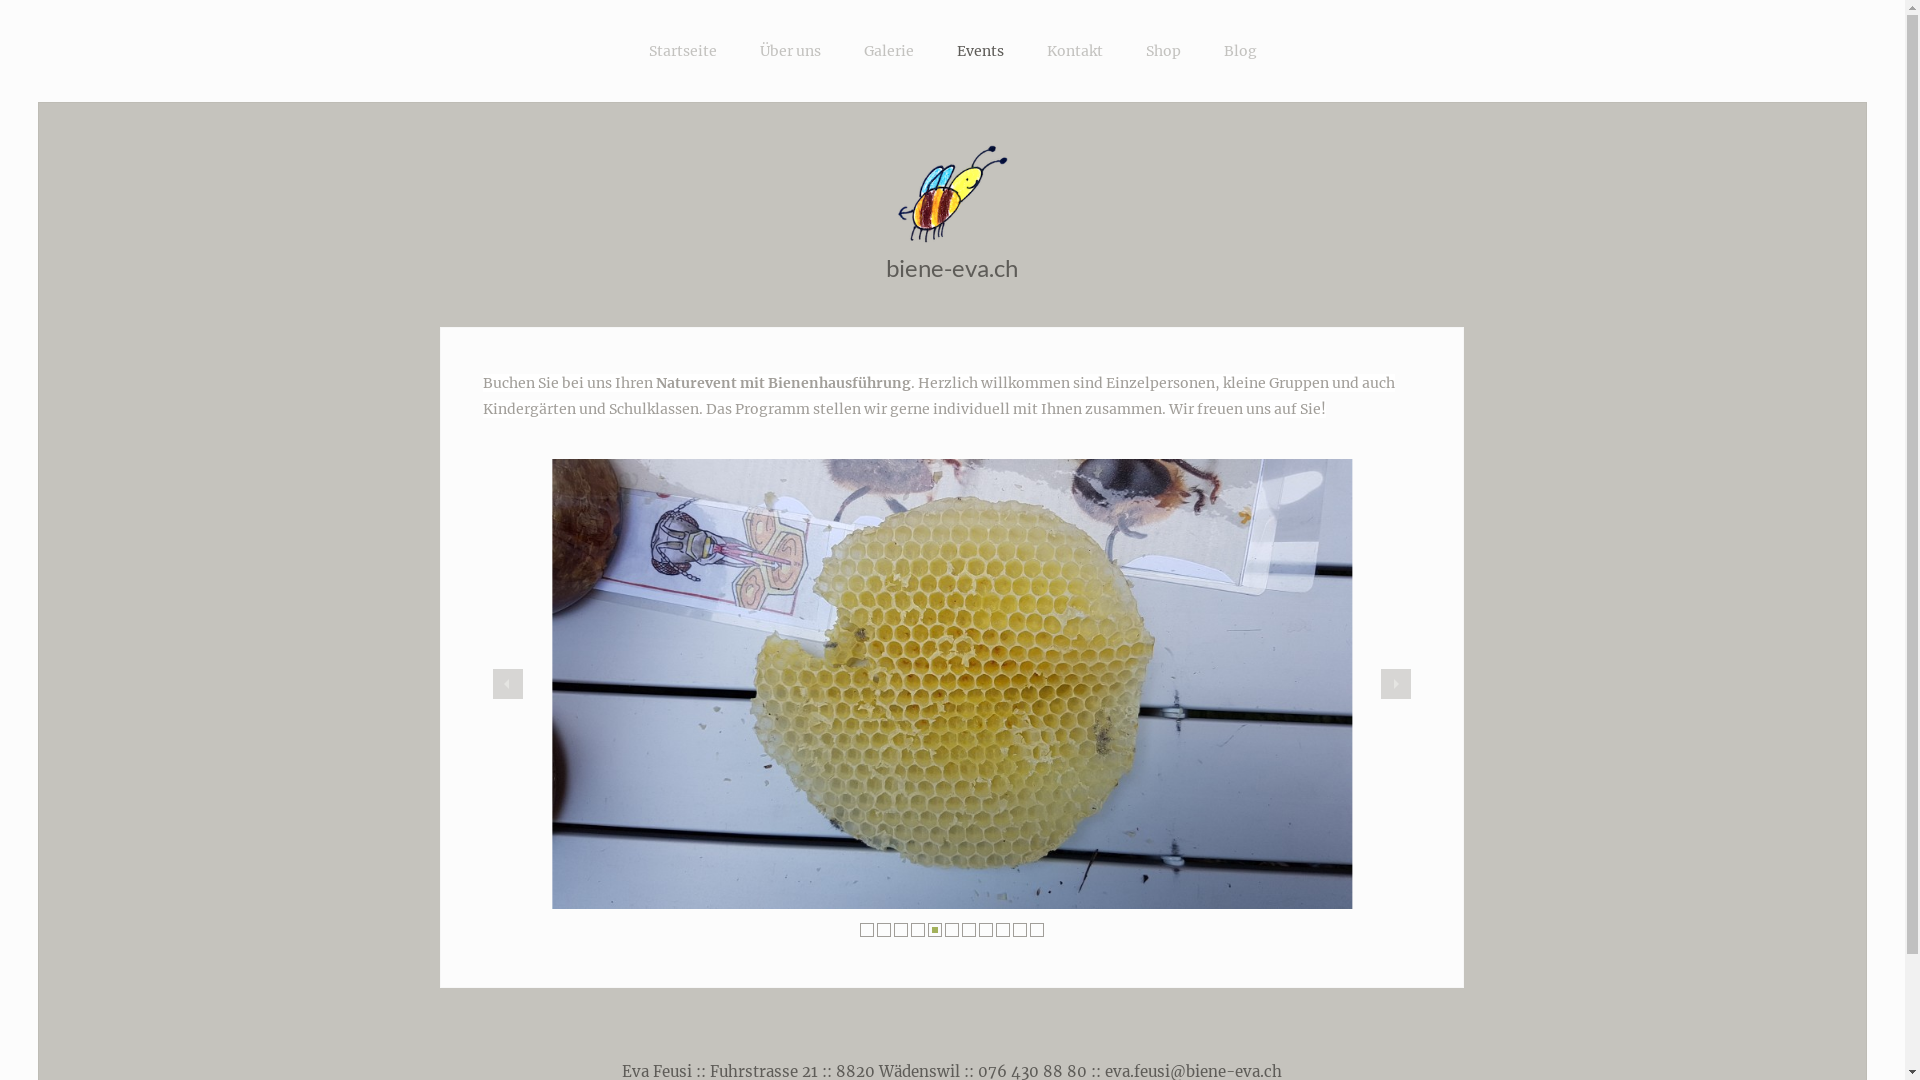  I want to click on Galerie, so click(889, 51).